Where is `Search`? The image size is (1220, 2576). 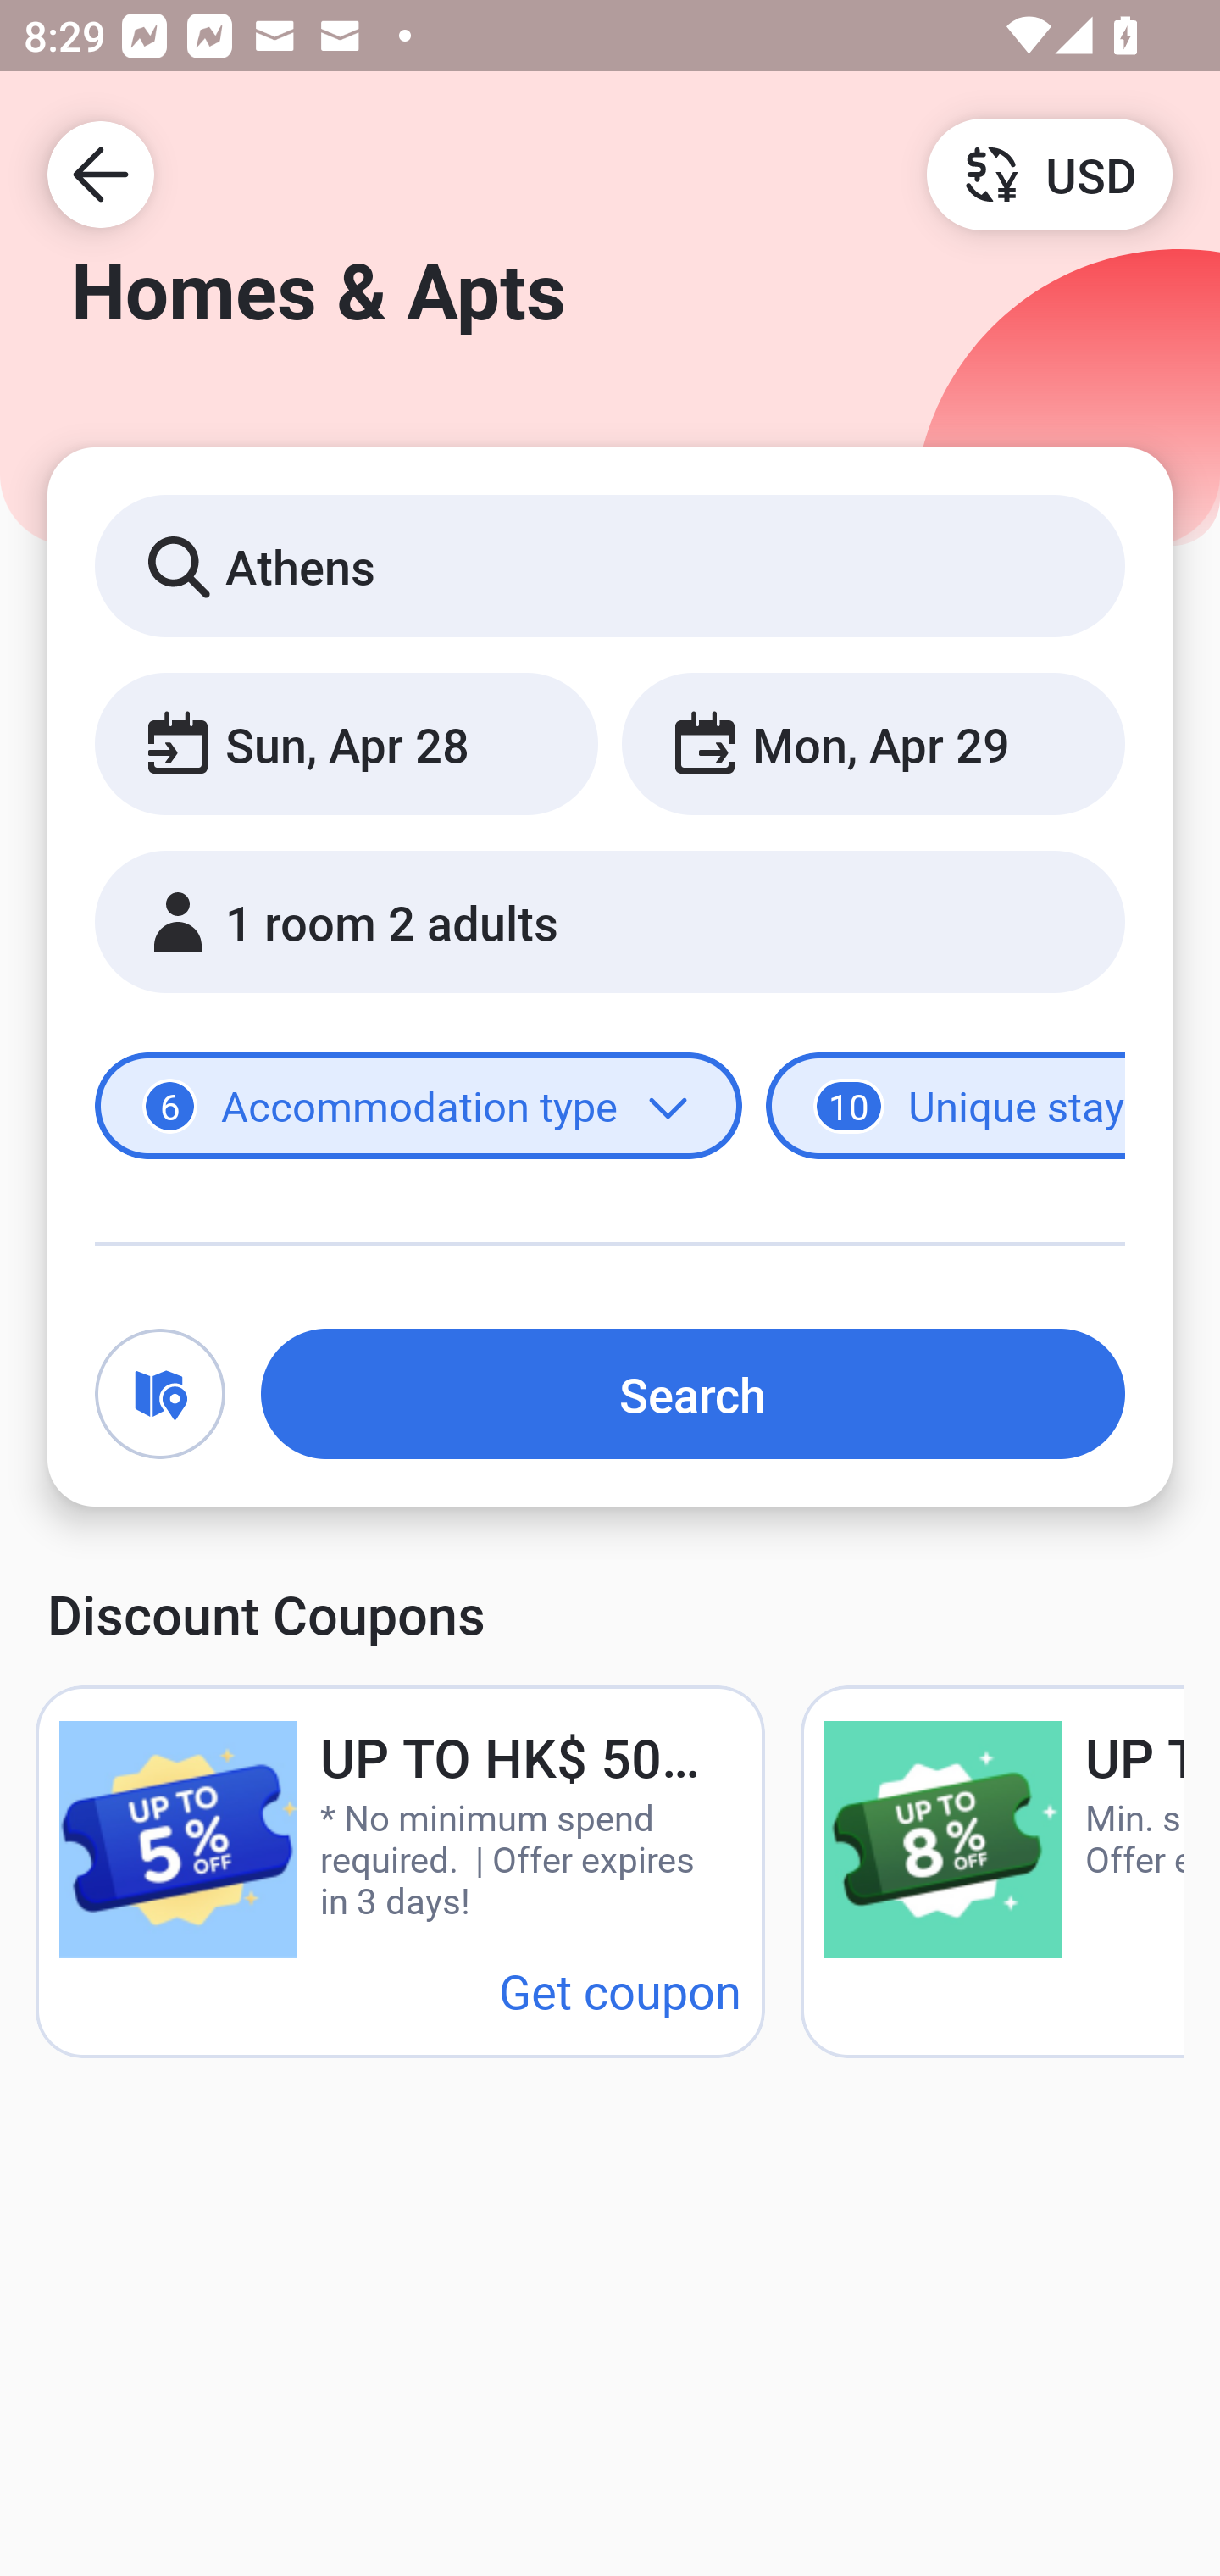 Search is located at coordinates (693, 1393).